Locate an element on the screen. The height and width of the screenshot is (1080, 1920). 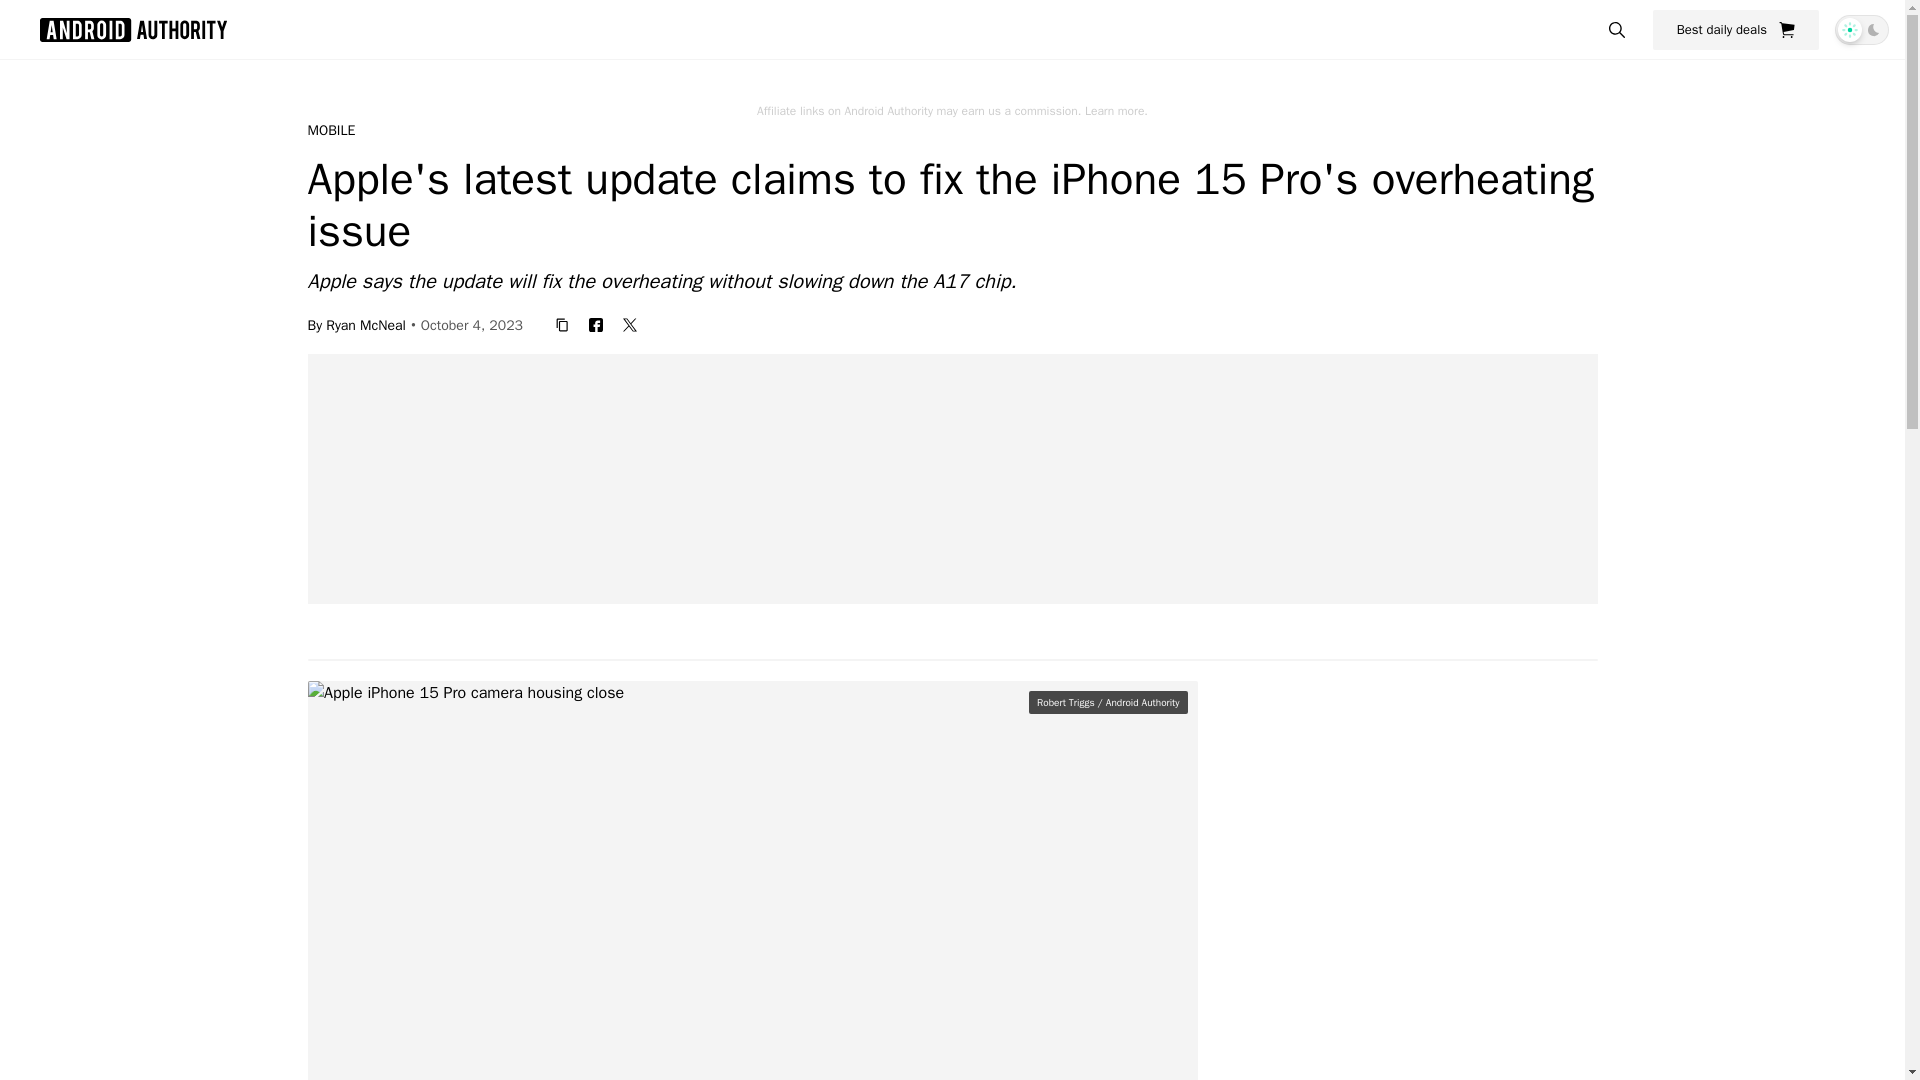
MOBILE is located at coordinates (331, 130).